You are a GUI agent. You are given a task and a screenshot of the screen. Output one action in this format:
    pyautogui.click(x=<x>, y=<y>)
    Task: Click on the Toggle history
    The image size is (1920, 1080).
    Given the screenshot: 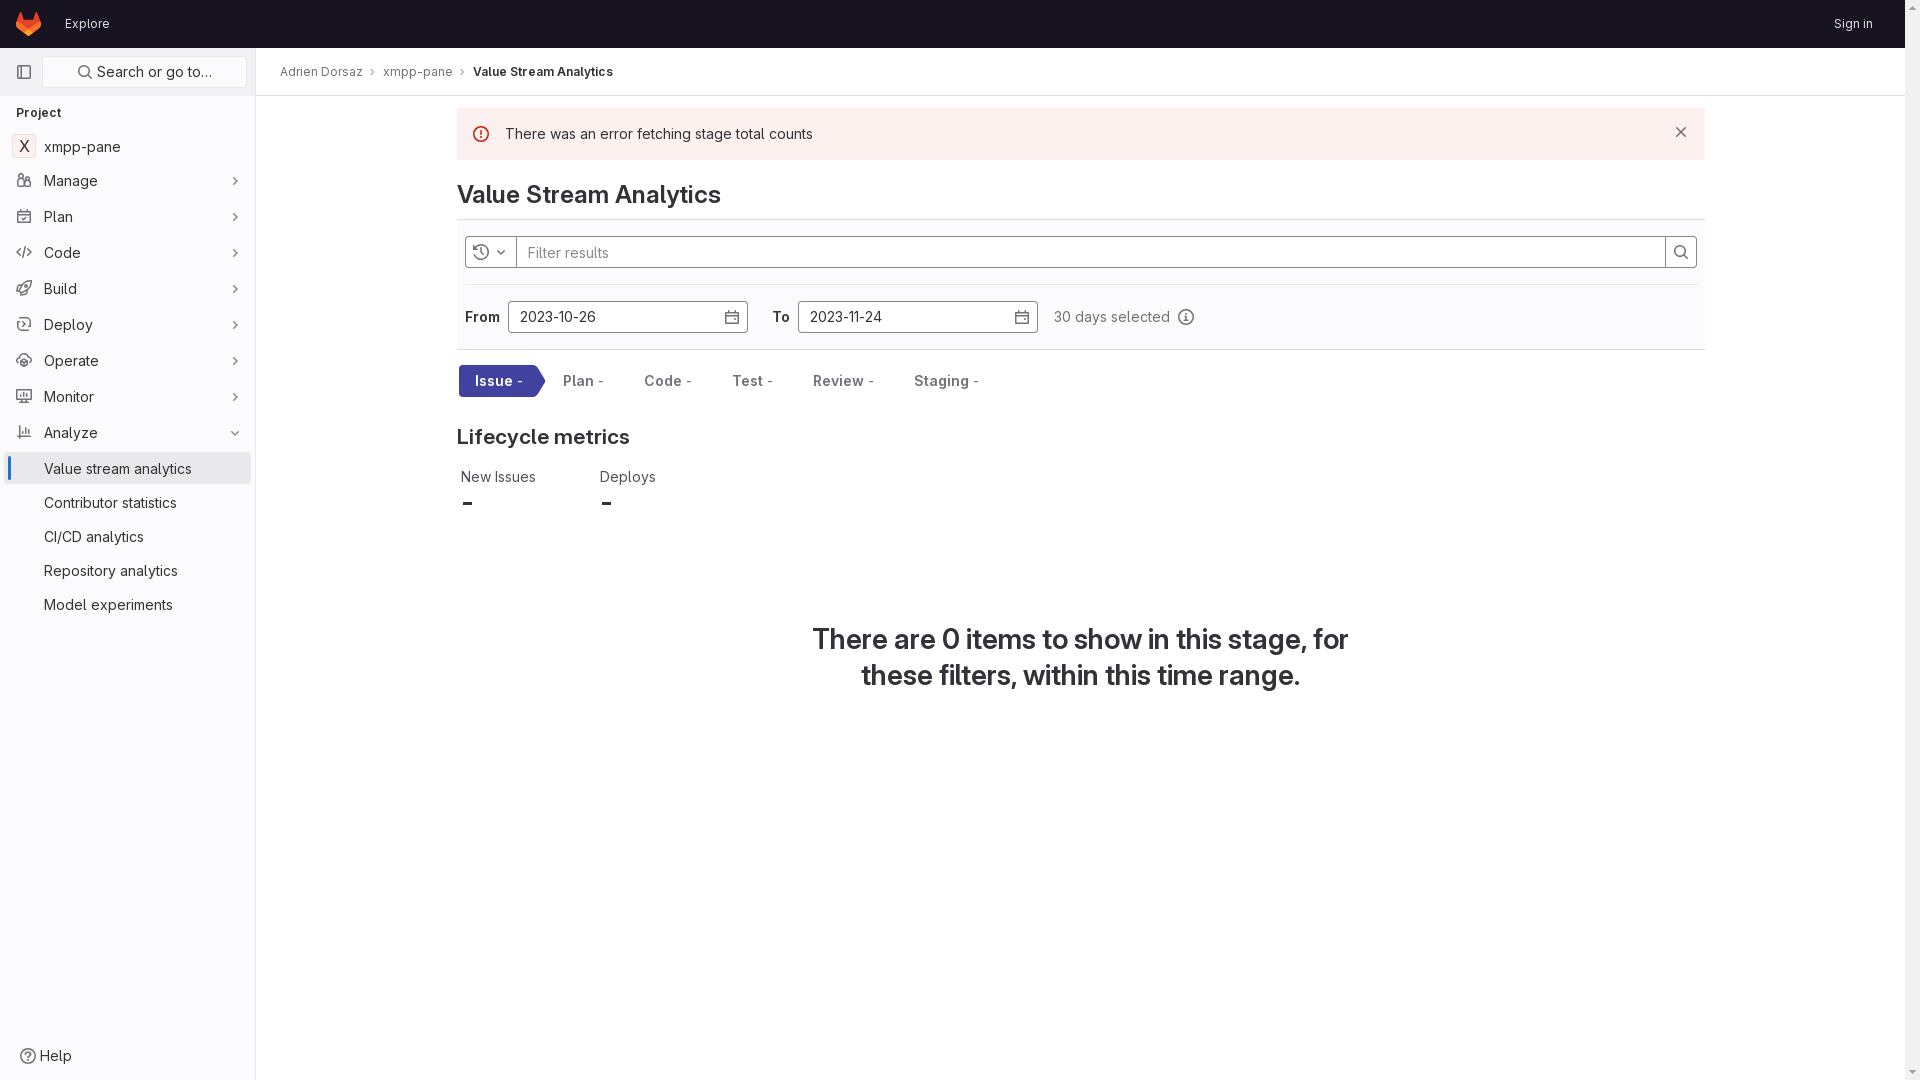 What is the action you would take?
    pyautogui.click(x=490, y=252)
    